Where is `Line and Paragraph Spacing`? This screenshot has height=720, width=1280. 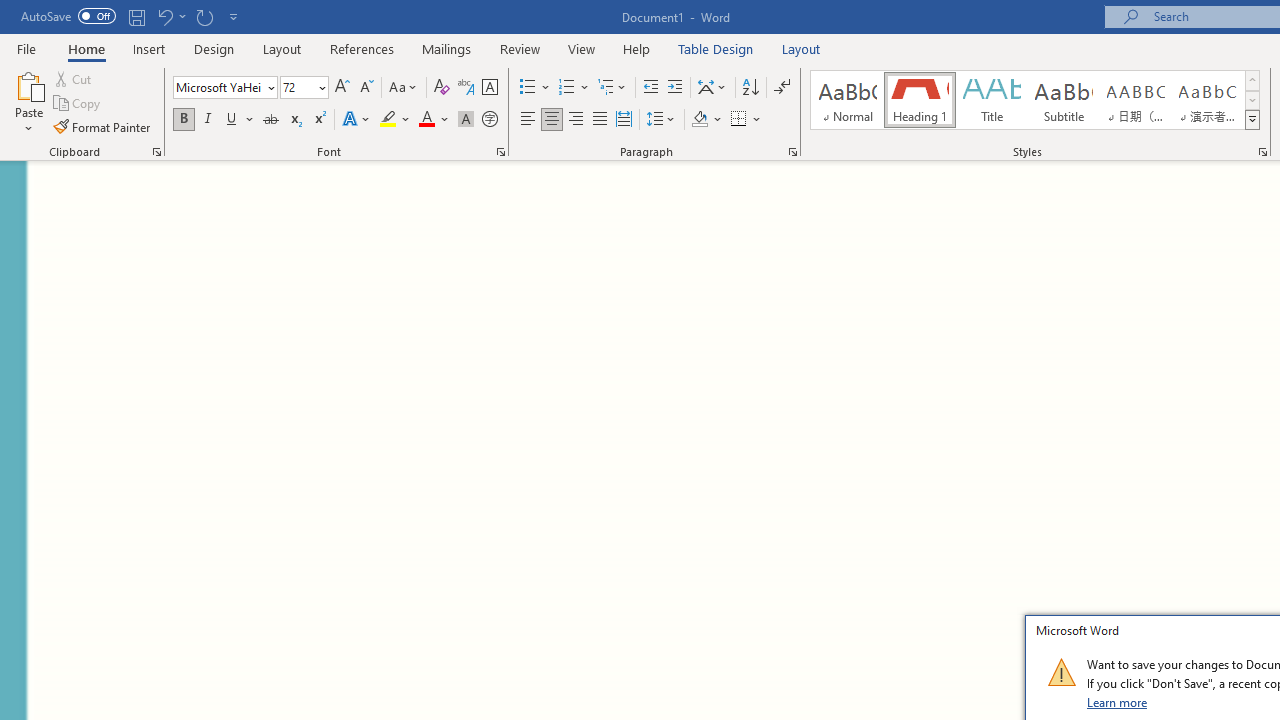 Line and Paragraph Spacing is located at coordinates (661, 120).